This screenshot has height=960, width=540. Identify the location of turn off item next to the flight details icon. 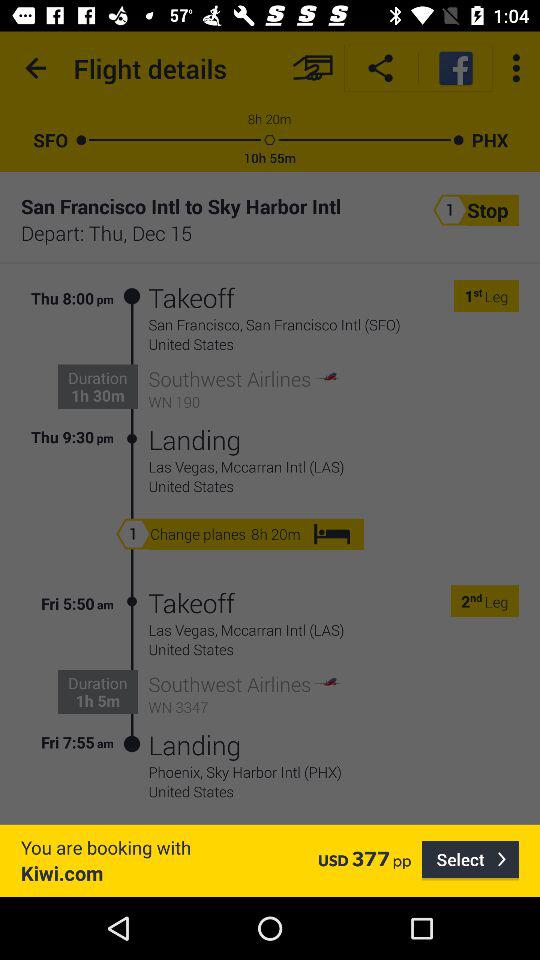
(312, 68).